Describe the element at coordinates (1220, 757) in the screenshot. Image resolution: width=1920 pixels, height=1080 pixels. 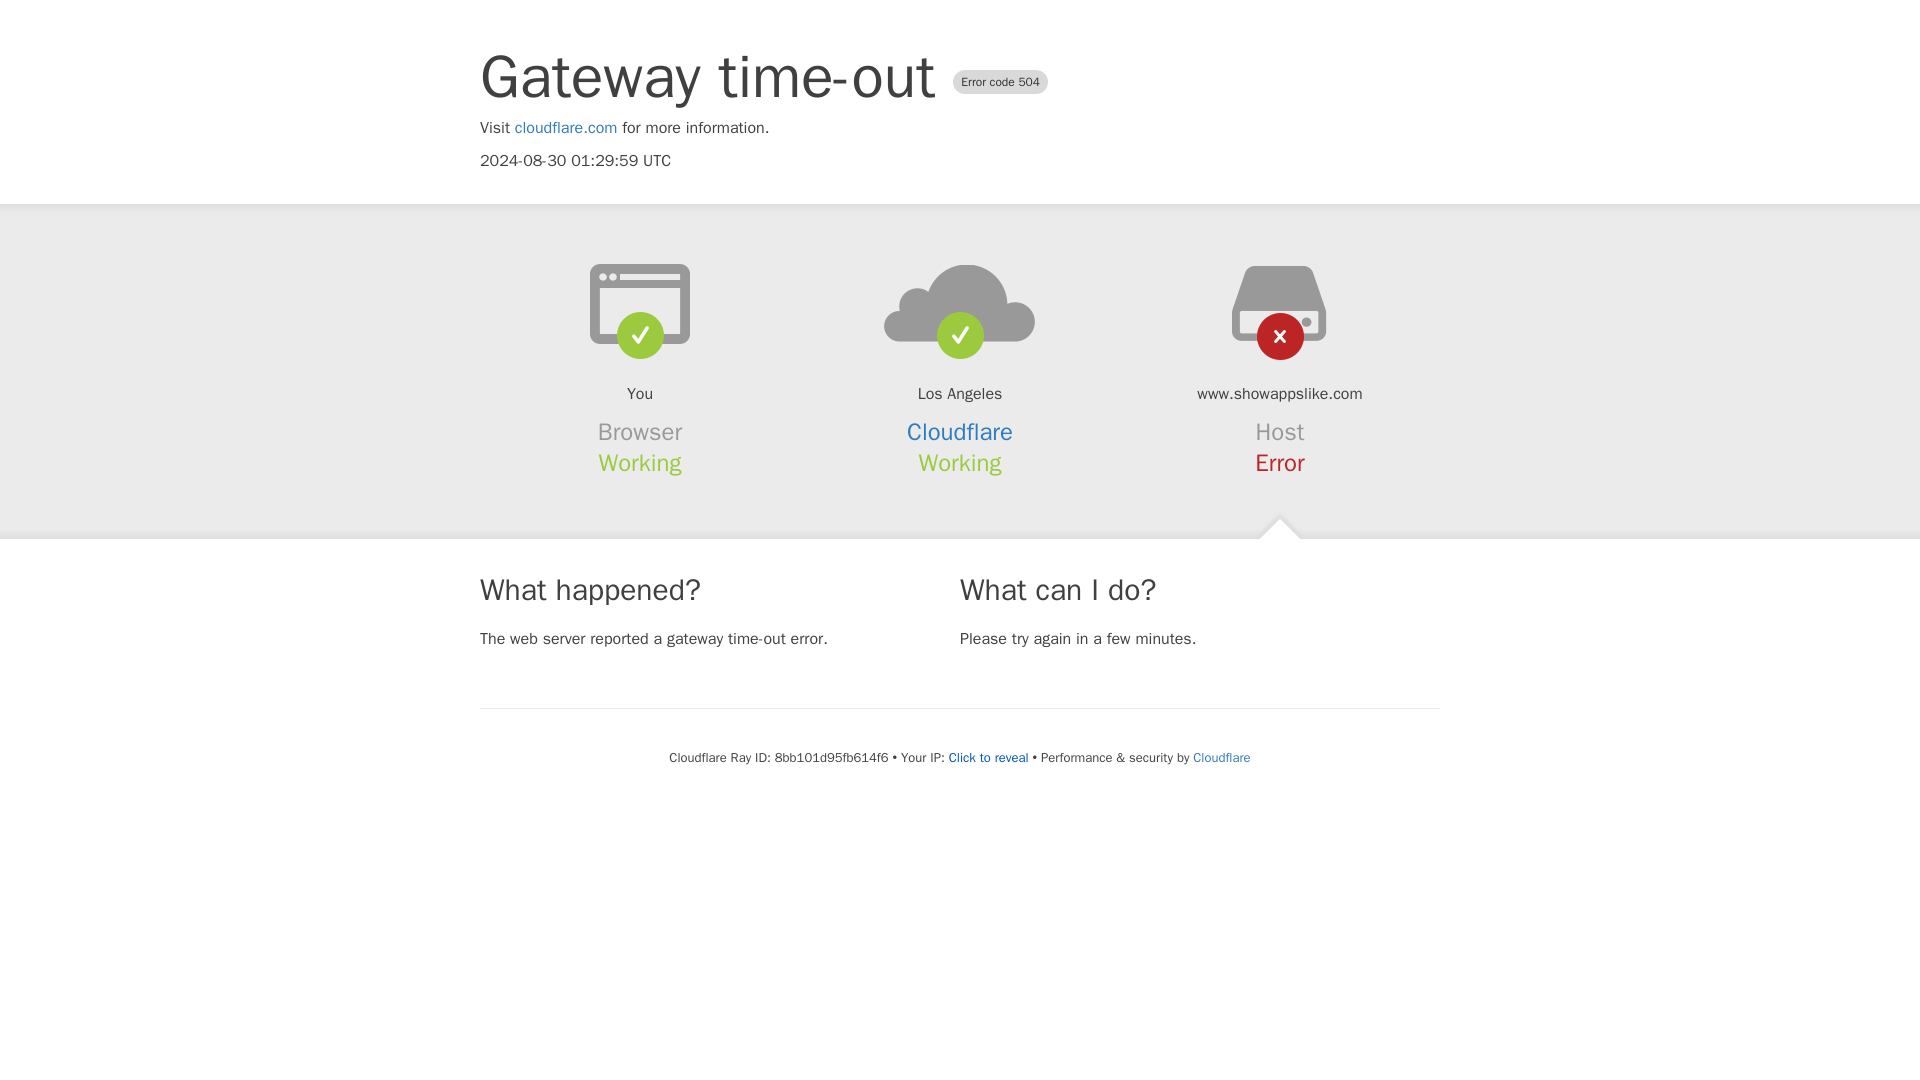
I see `Cloudflare` at that location.